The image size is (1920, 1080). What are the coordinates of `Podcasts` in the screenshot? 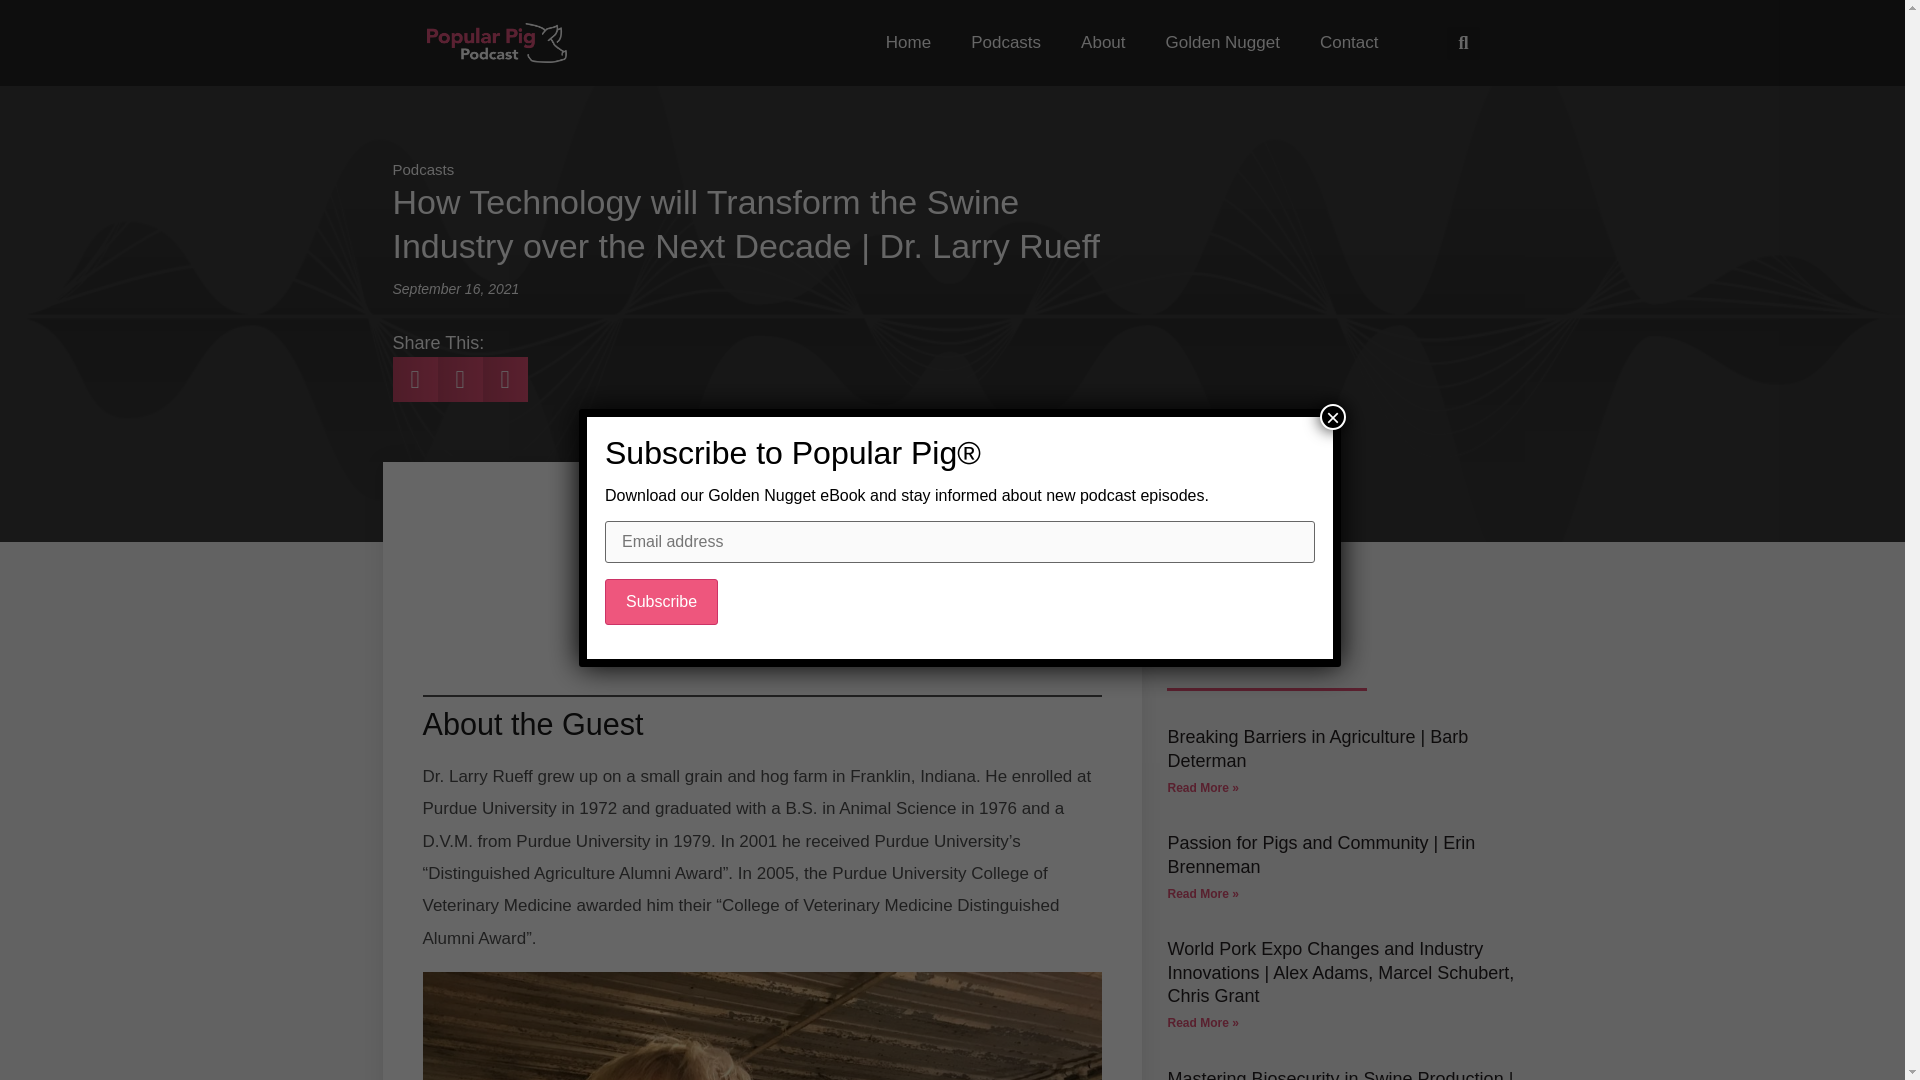 It's located at (1006, 42).